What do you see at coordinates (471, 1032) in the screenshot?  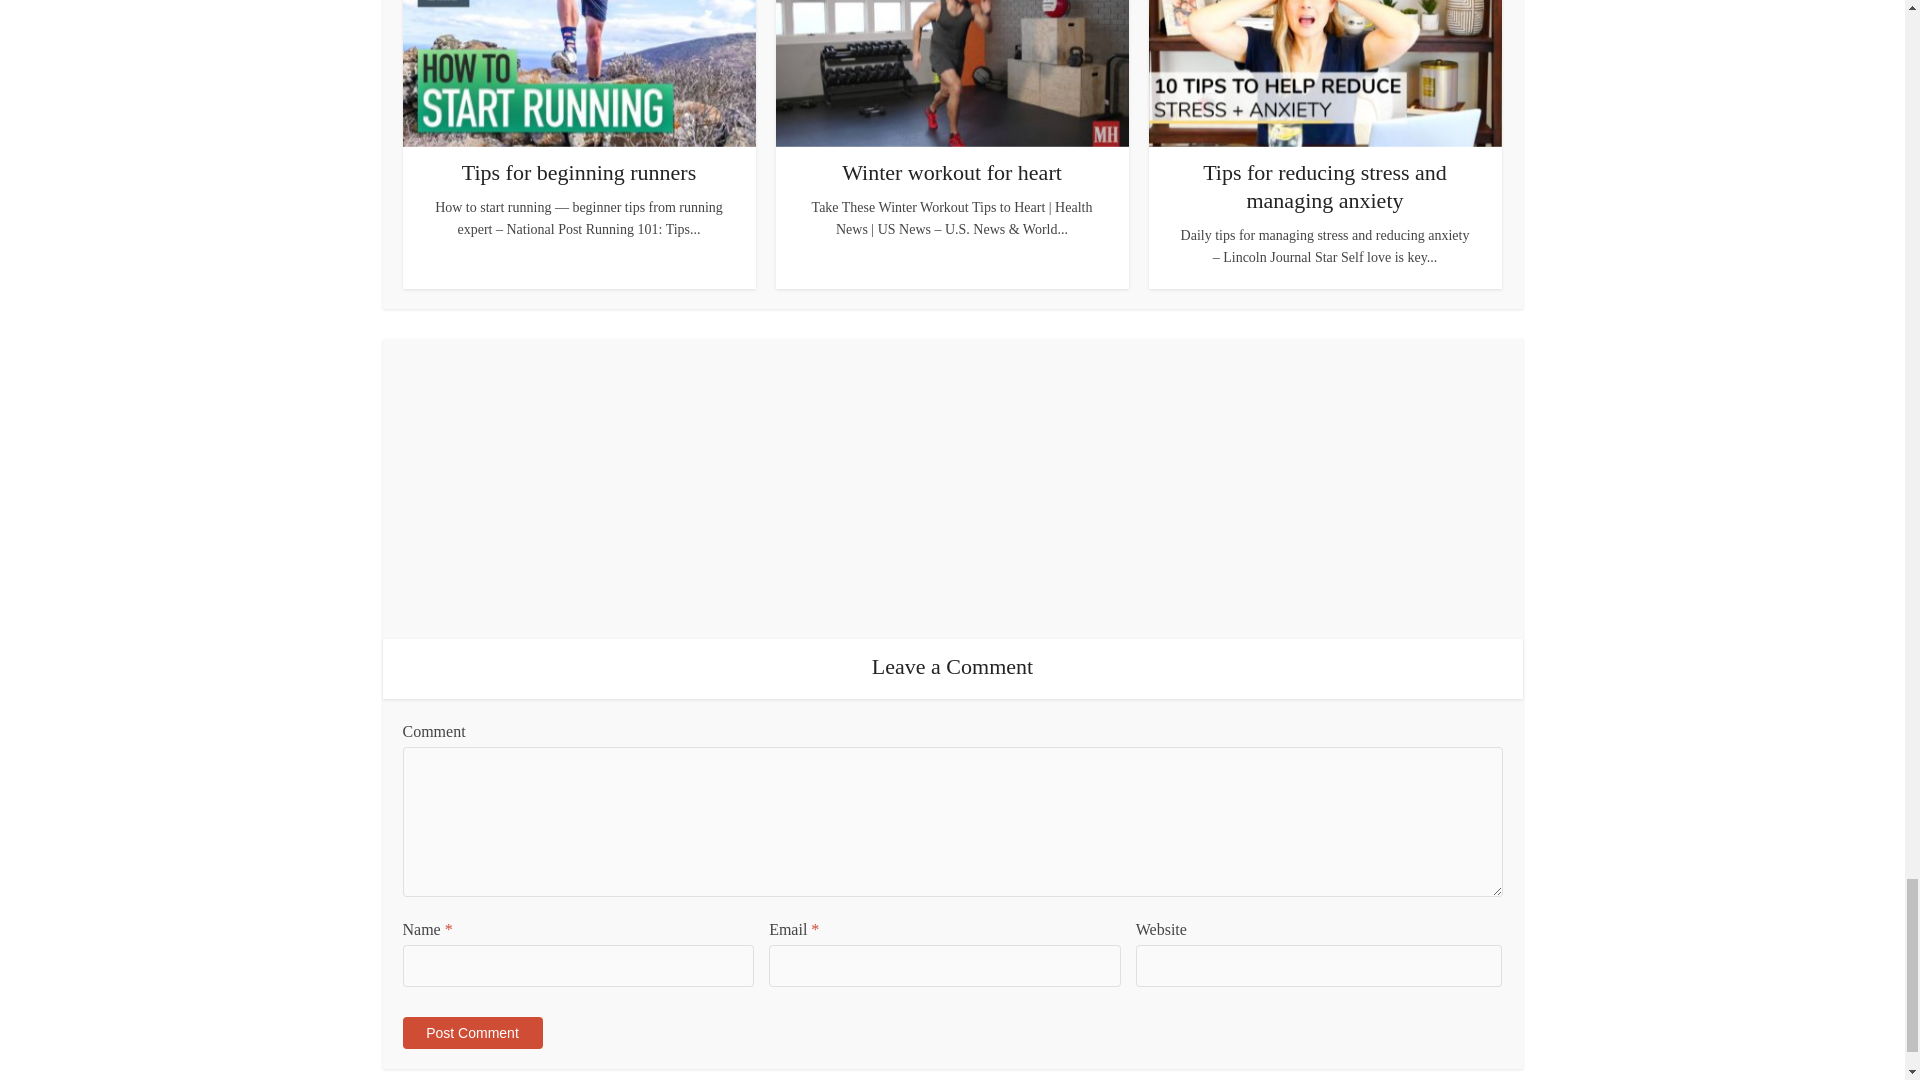 I see `Post Comment` at bounding box center [471, 1032].